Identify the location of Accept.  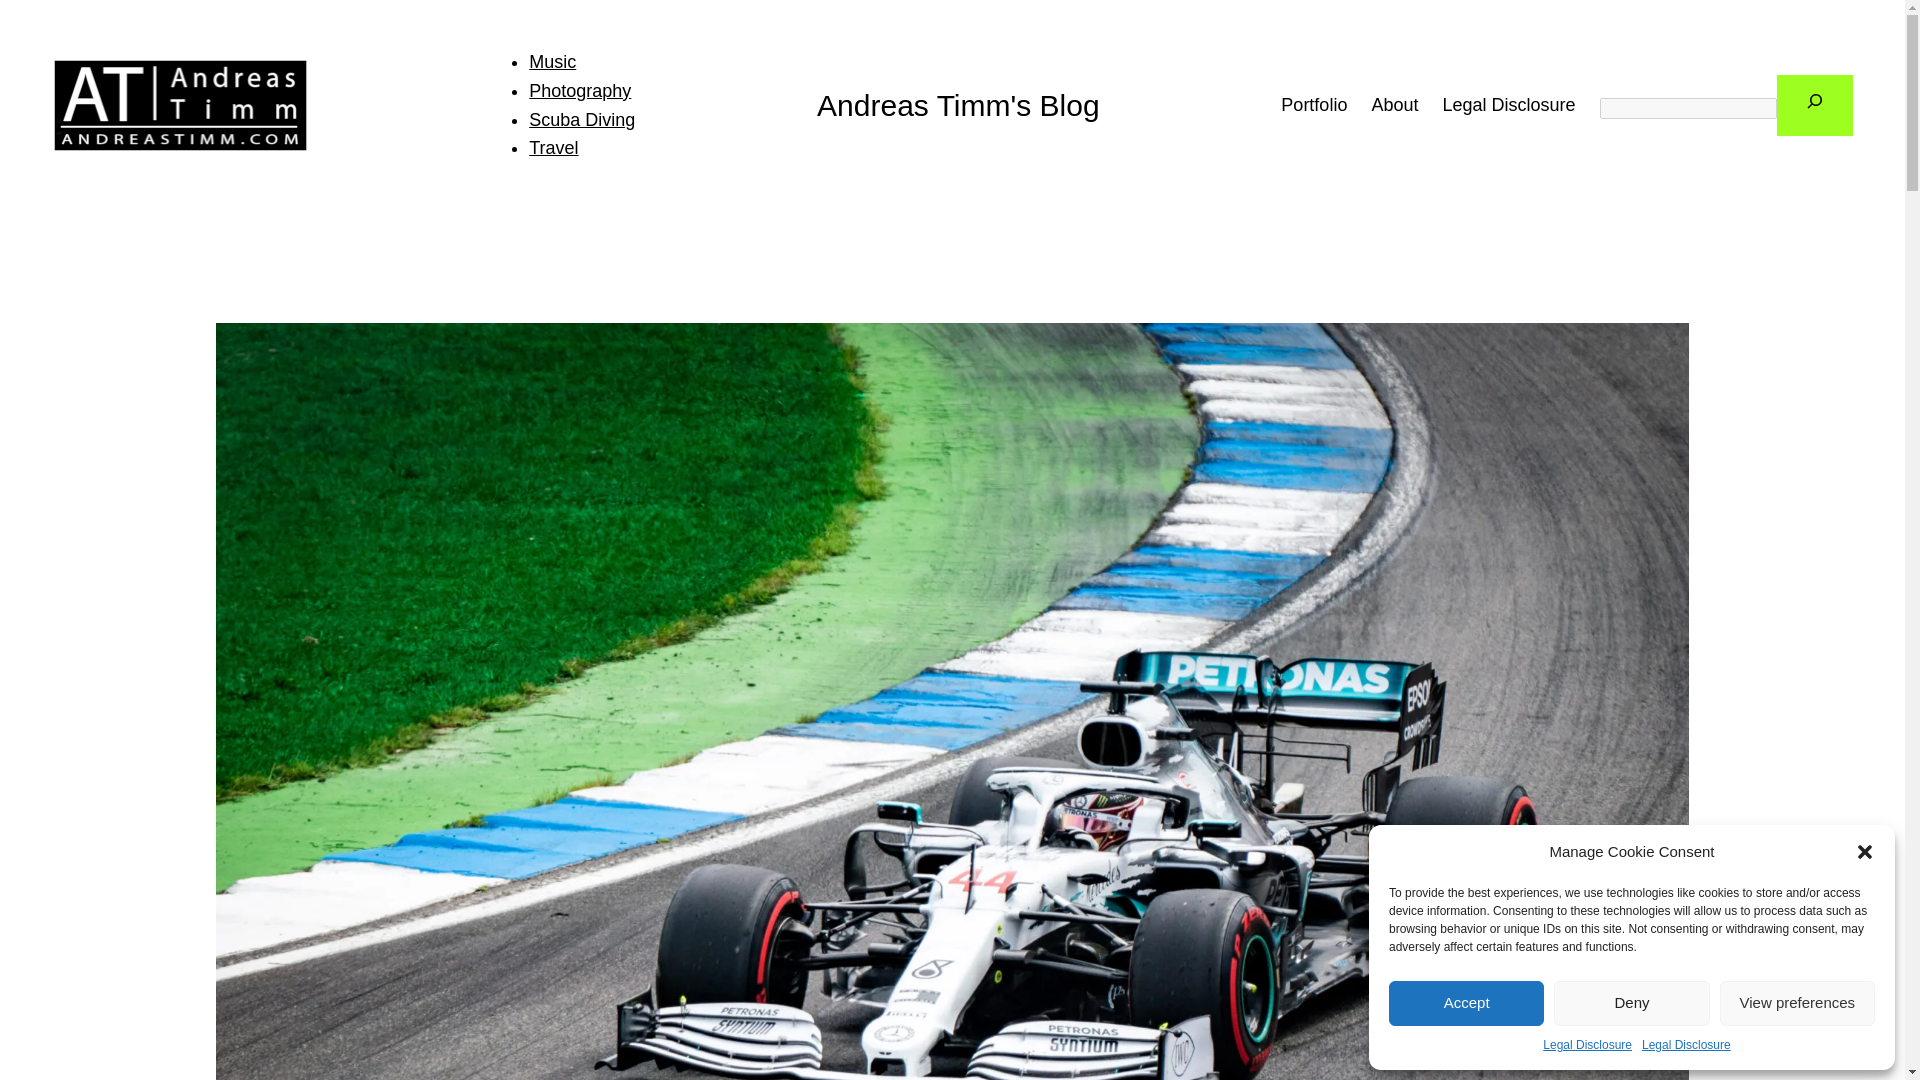
(1466, 1003).